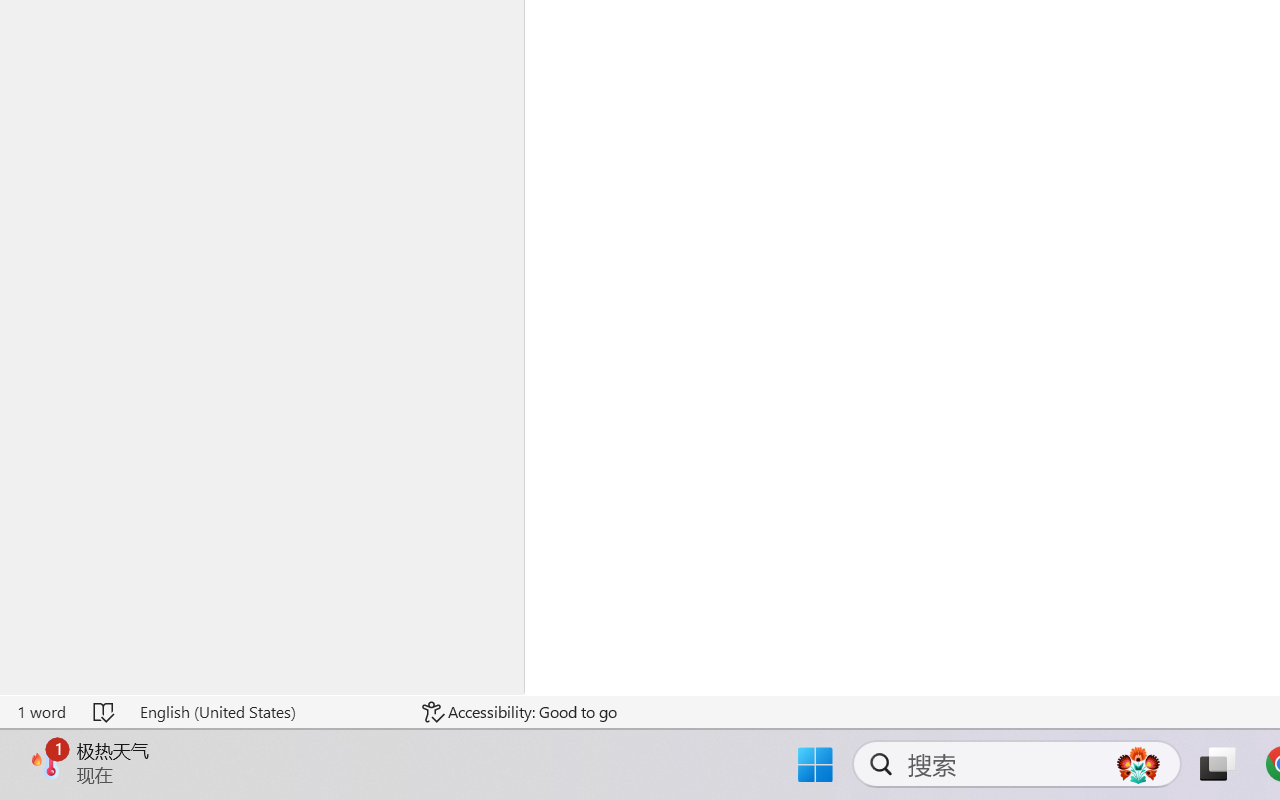  What do you see at coordinates (24, 704) in the screenshot?
I see `Manage` at bounding box center [24, 704].